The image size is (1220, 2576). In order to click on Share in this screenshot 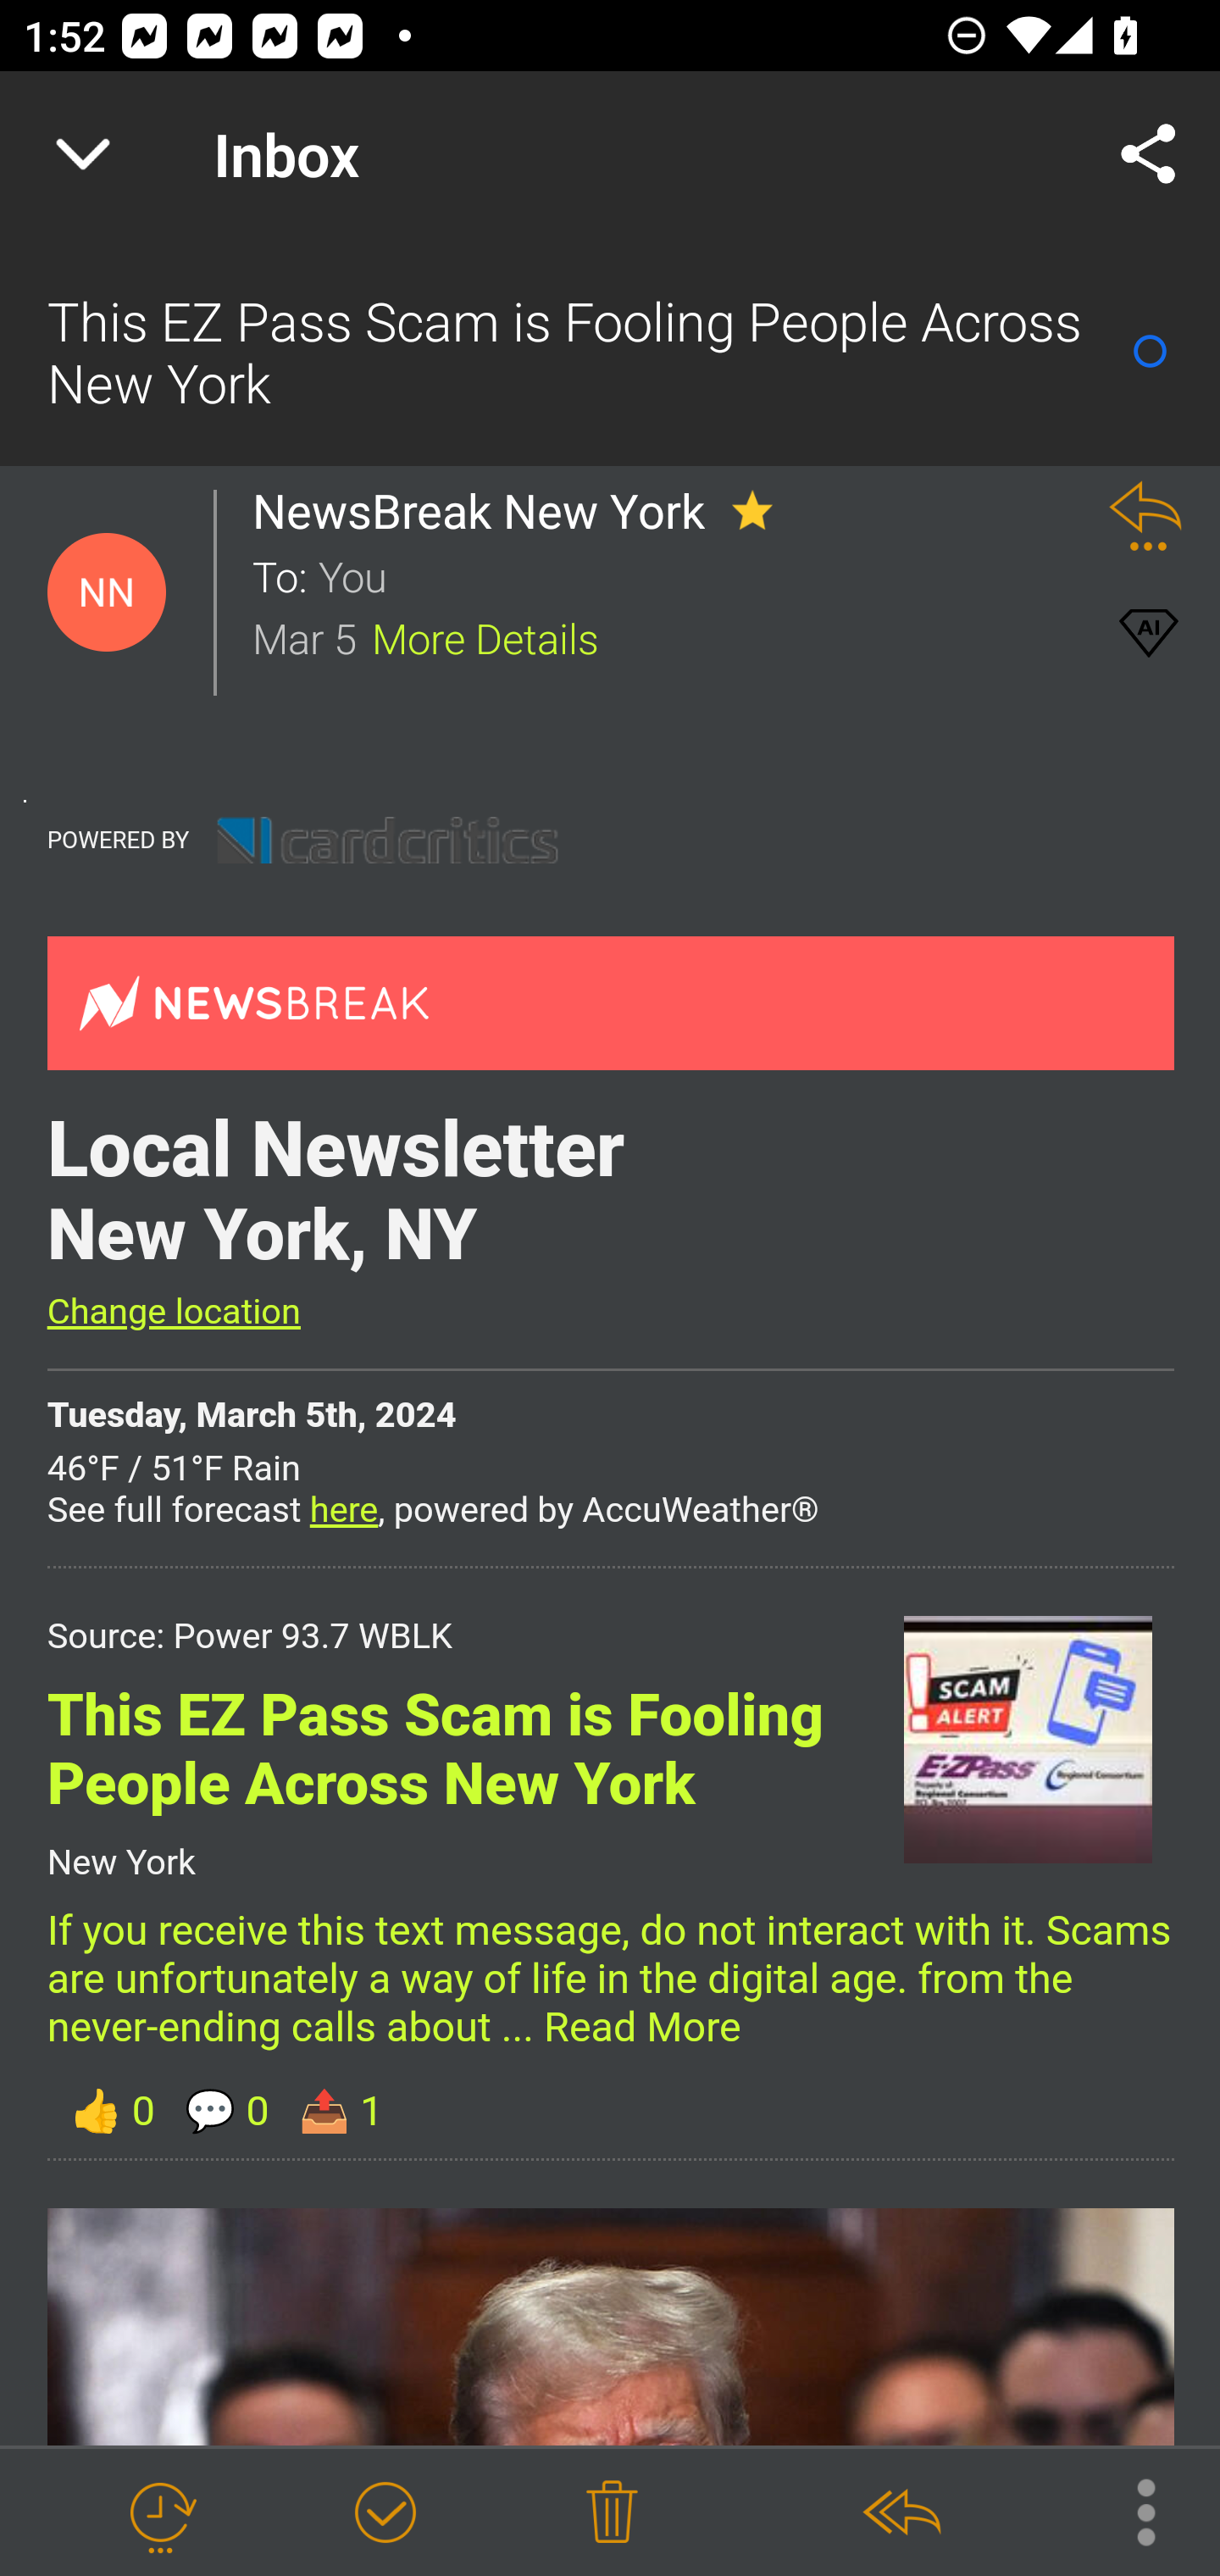, I will do `click(1149, 154)`.